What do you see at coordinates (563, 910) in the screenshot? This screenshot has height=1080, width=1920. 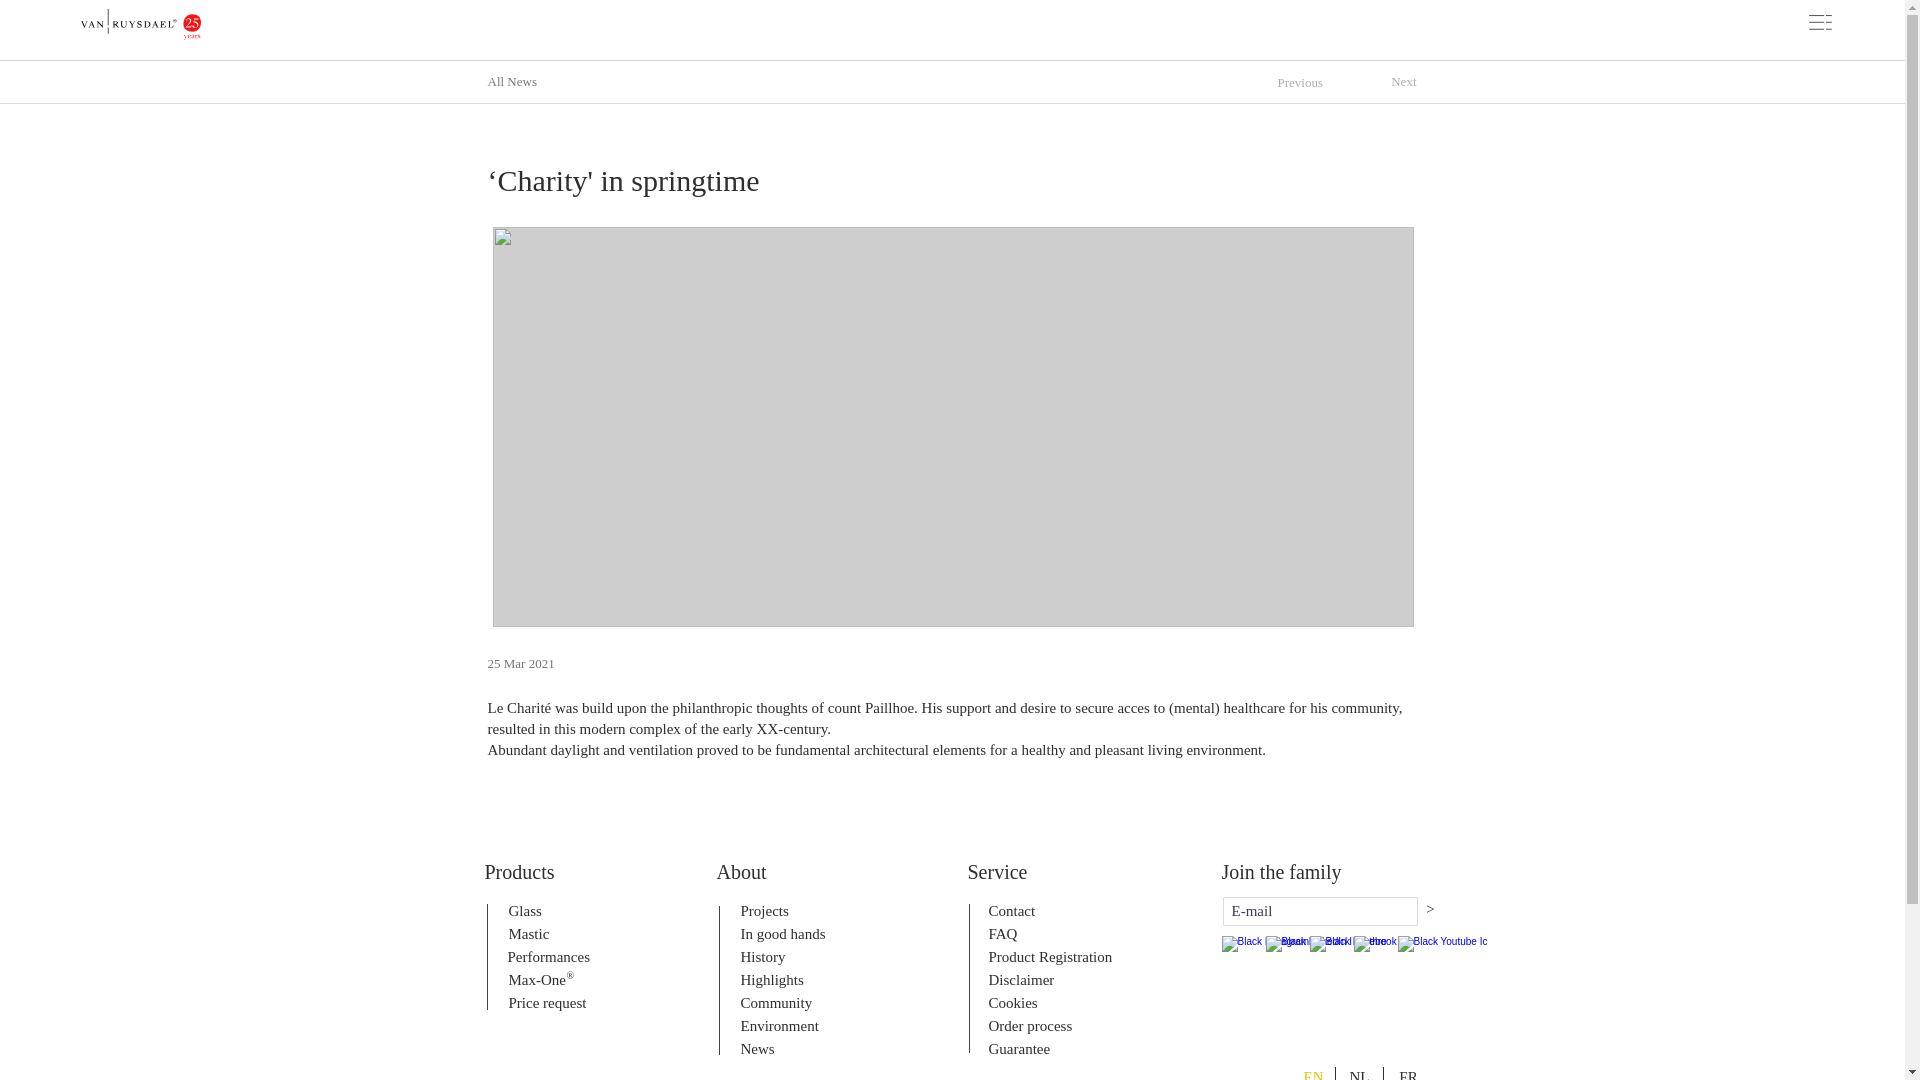 I see `Glass` at bounding box center [563, 910].